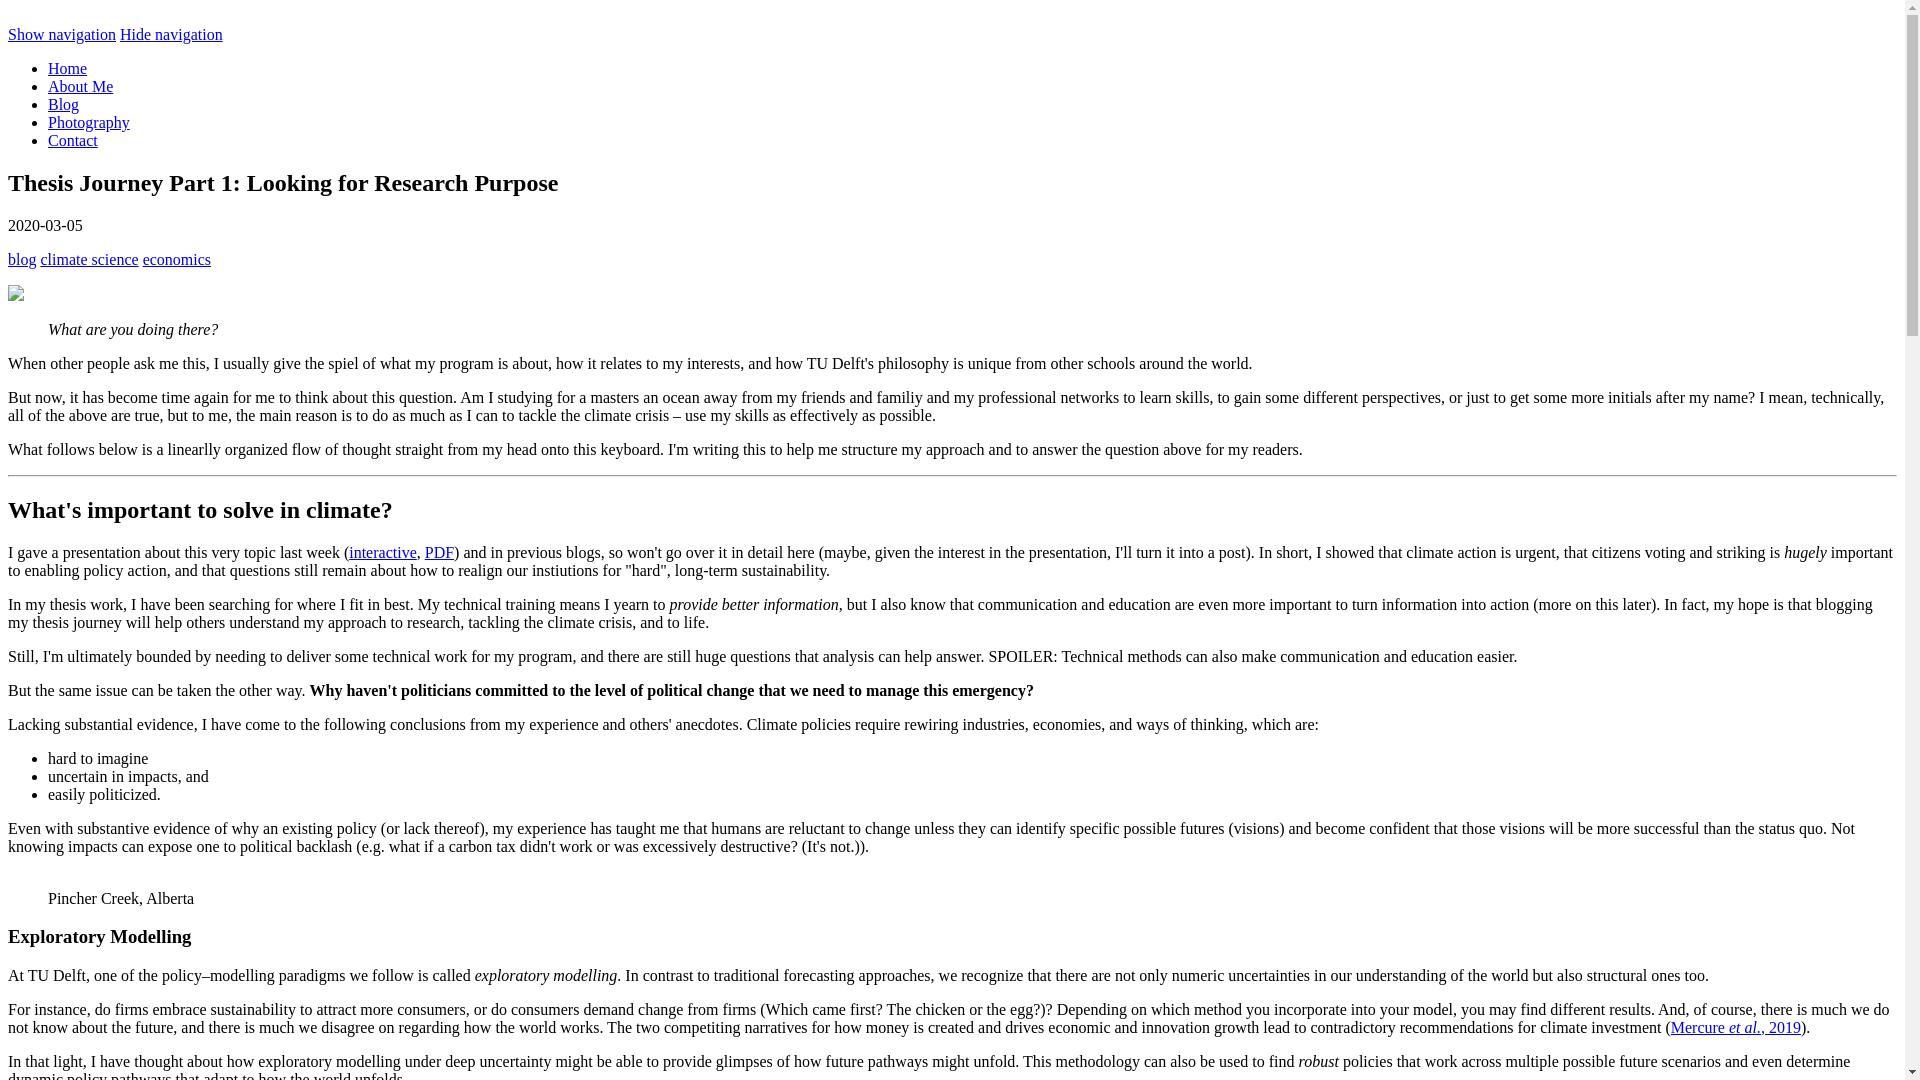 The width and height of the screenshot is (1920, 1080). I want to click on Blog, so click(63, 104).